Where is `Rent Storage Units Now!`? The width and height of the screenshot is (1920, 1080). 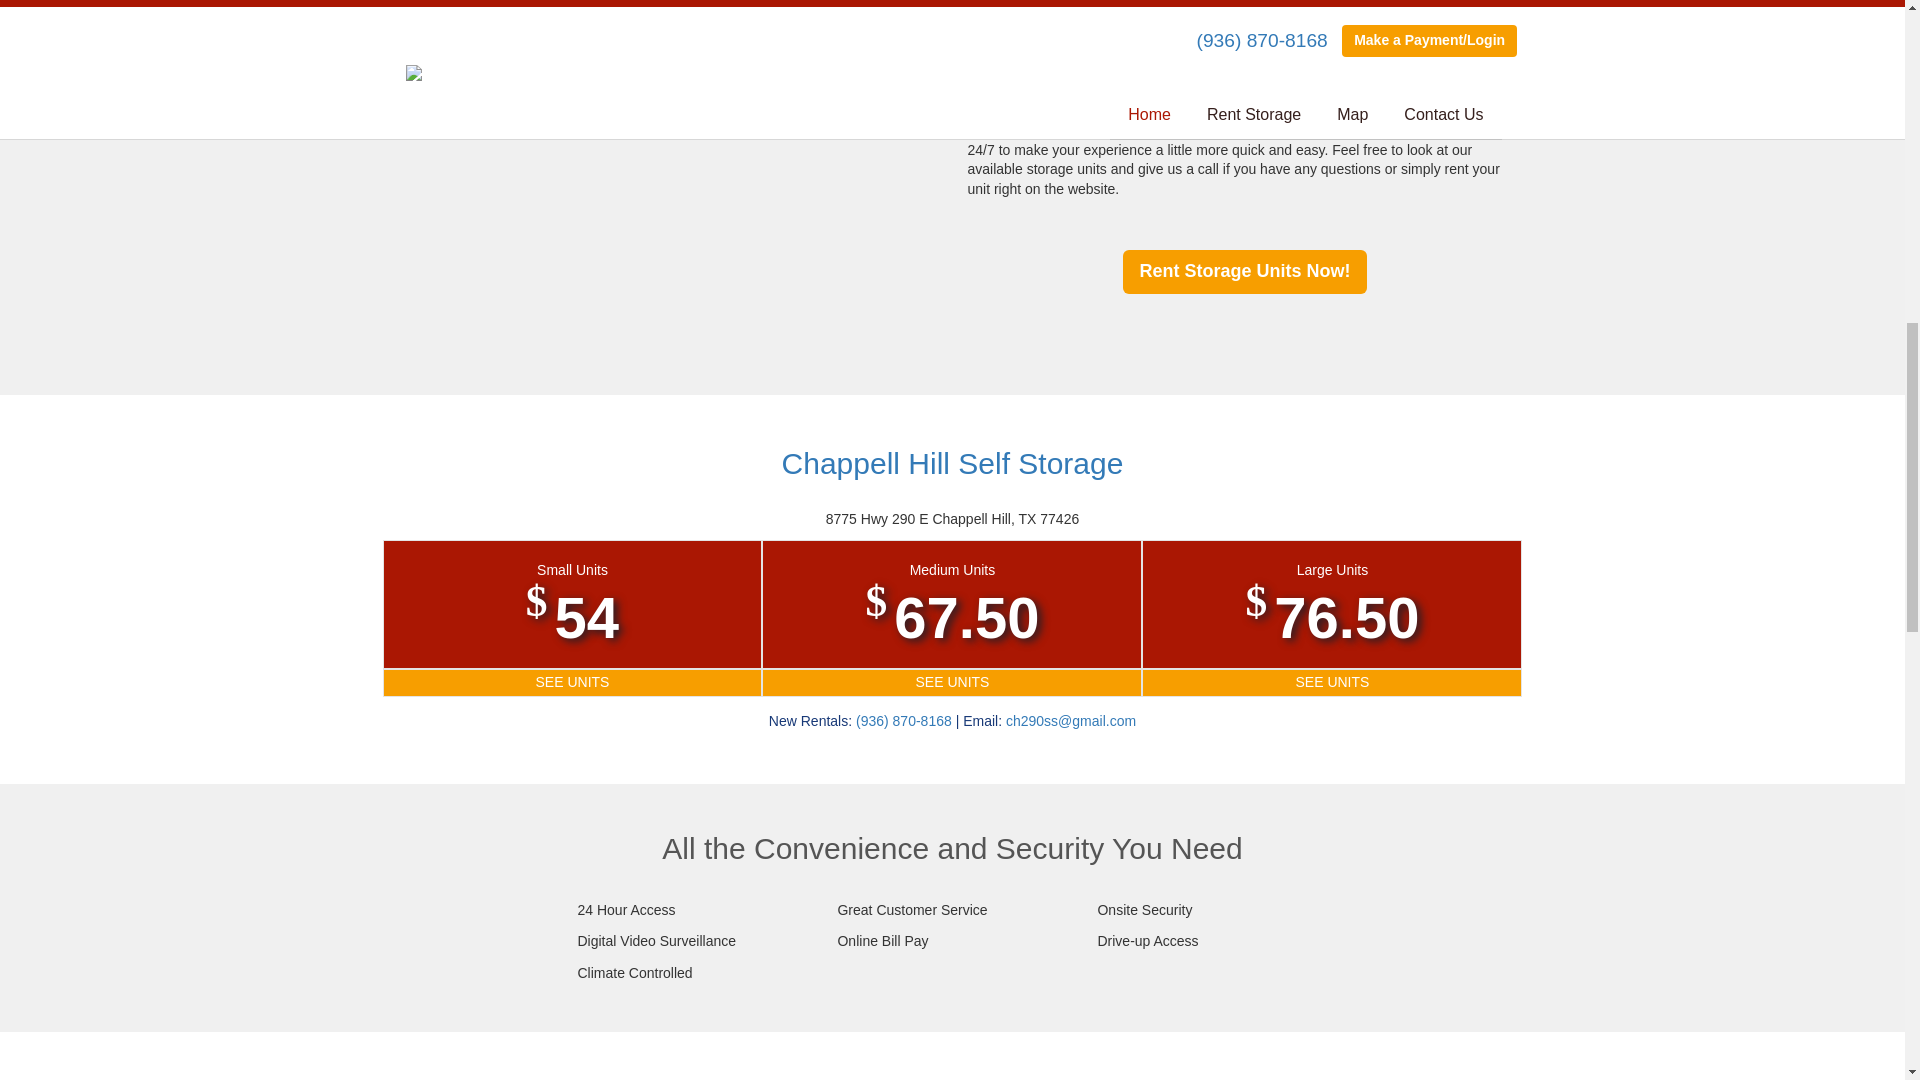
Rent Storage Units Now! is located at coordinates (1244, 271).